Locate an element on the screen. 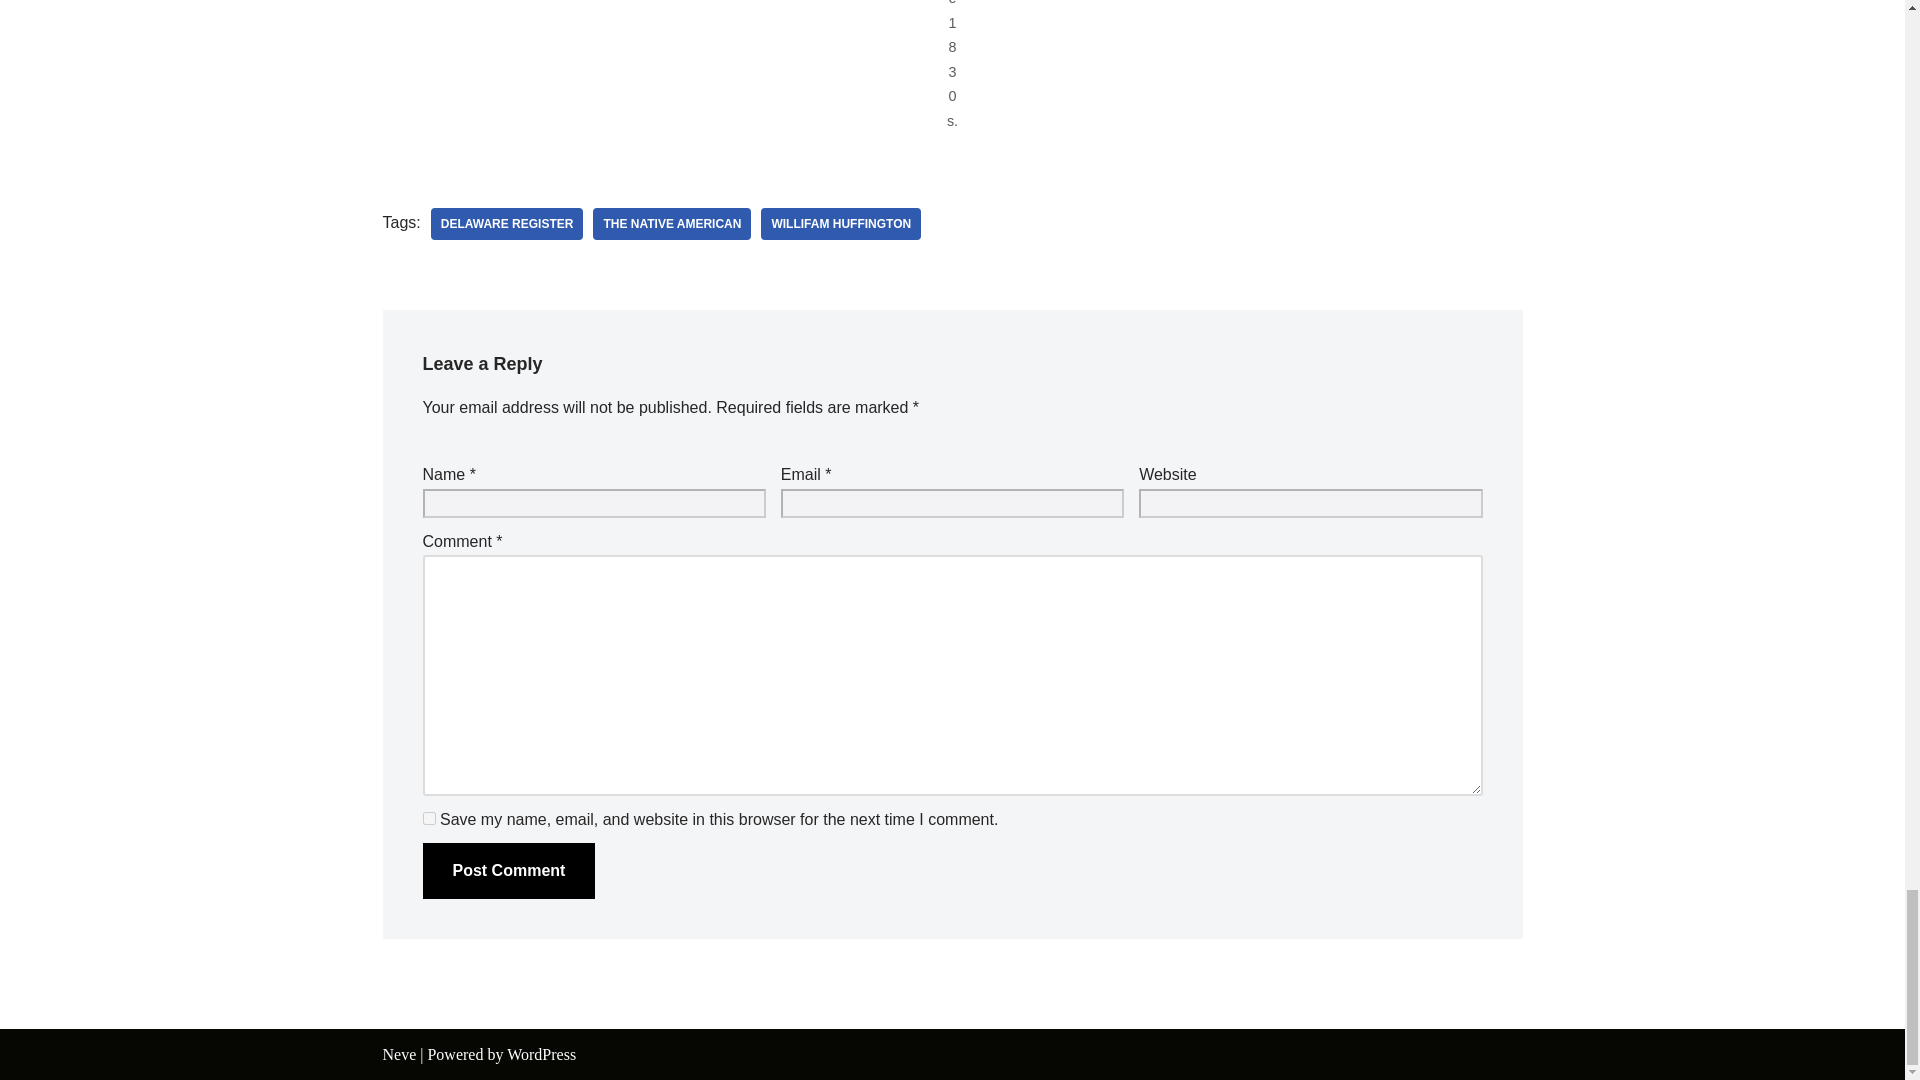 The image size is (1920, 1080). willifam huffington is located at coordinates (840, 224).